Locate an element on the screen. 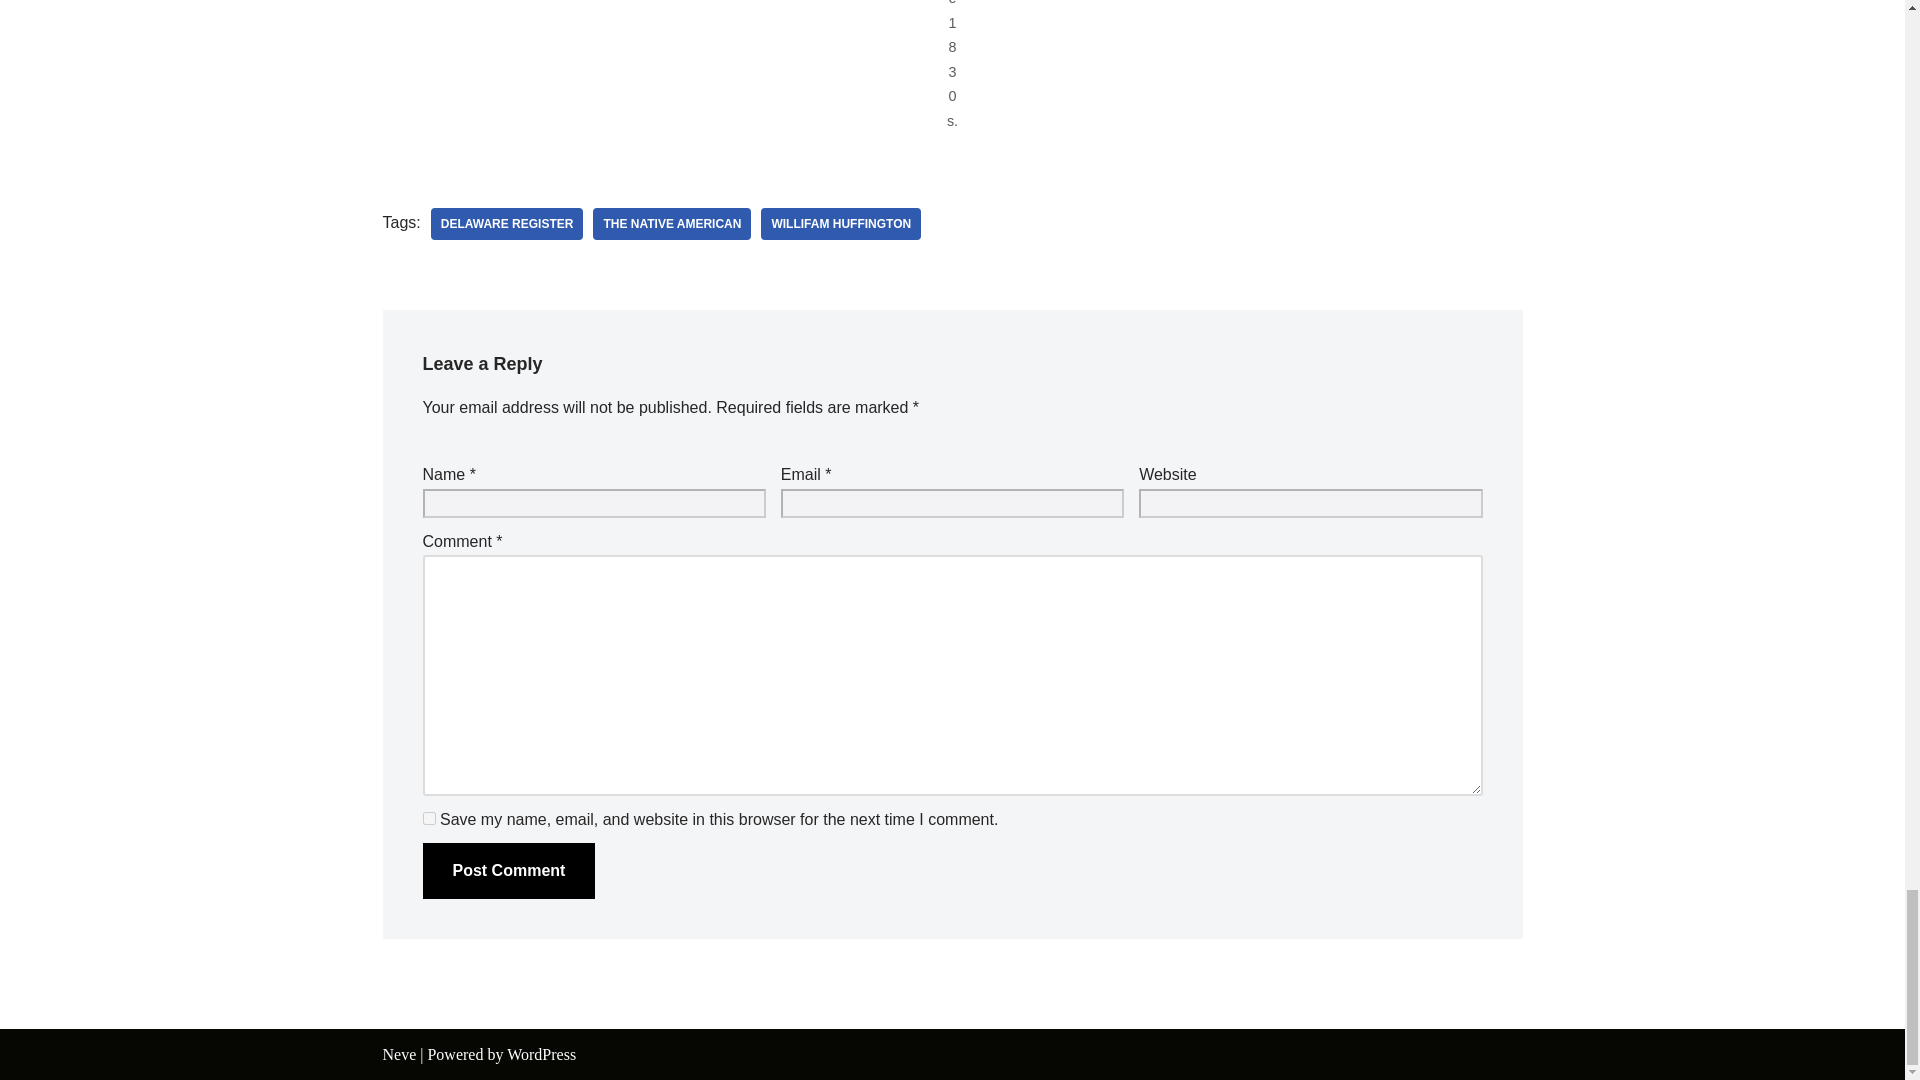 The image size is (1920, 1080). willifam huffington is located at coordinates (840, 224).